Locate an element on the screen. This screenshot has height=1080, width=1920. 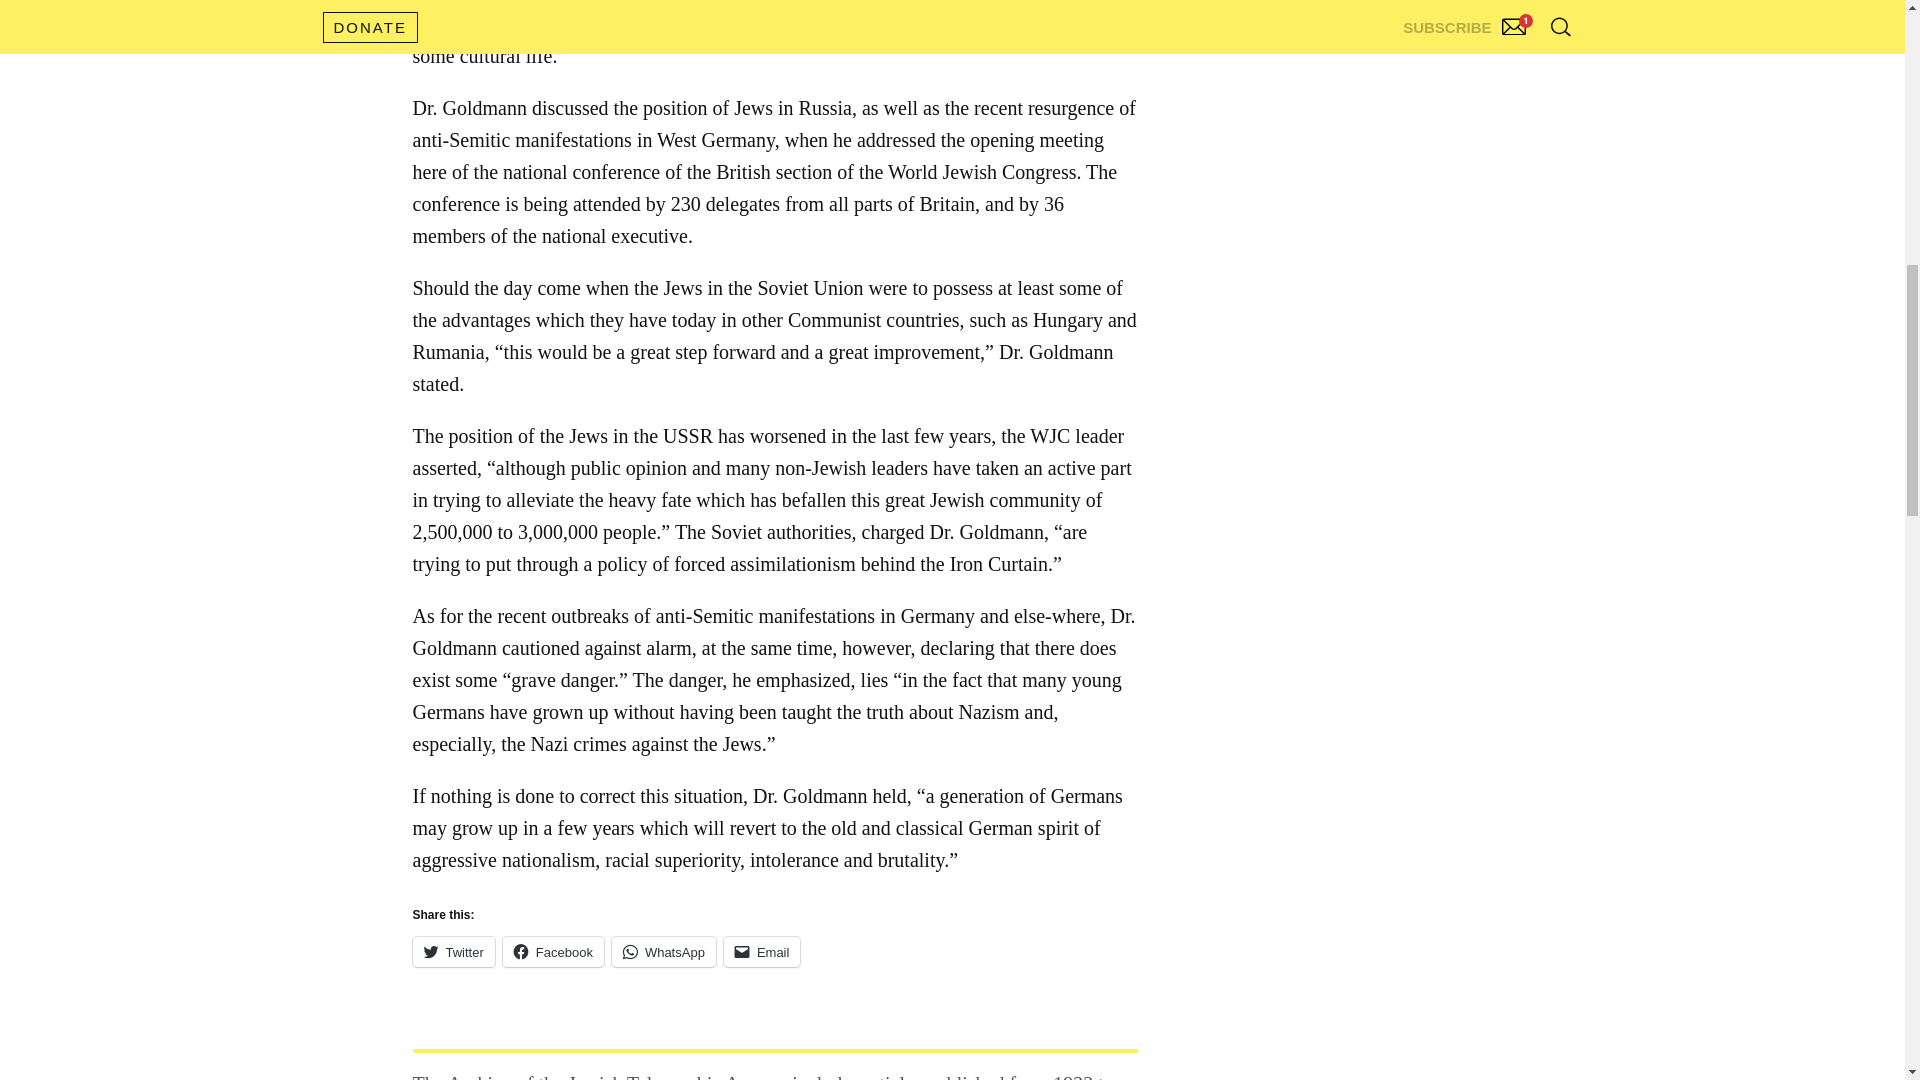
Click to email a link to a friend is located at coordinates (762, 952).